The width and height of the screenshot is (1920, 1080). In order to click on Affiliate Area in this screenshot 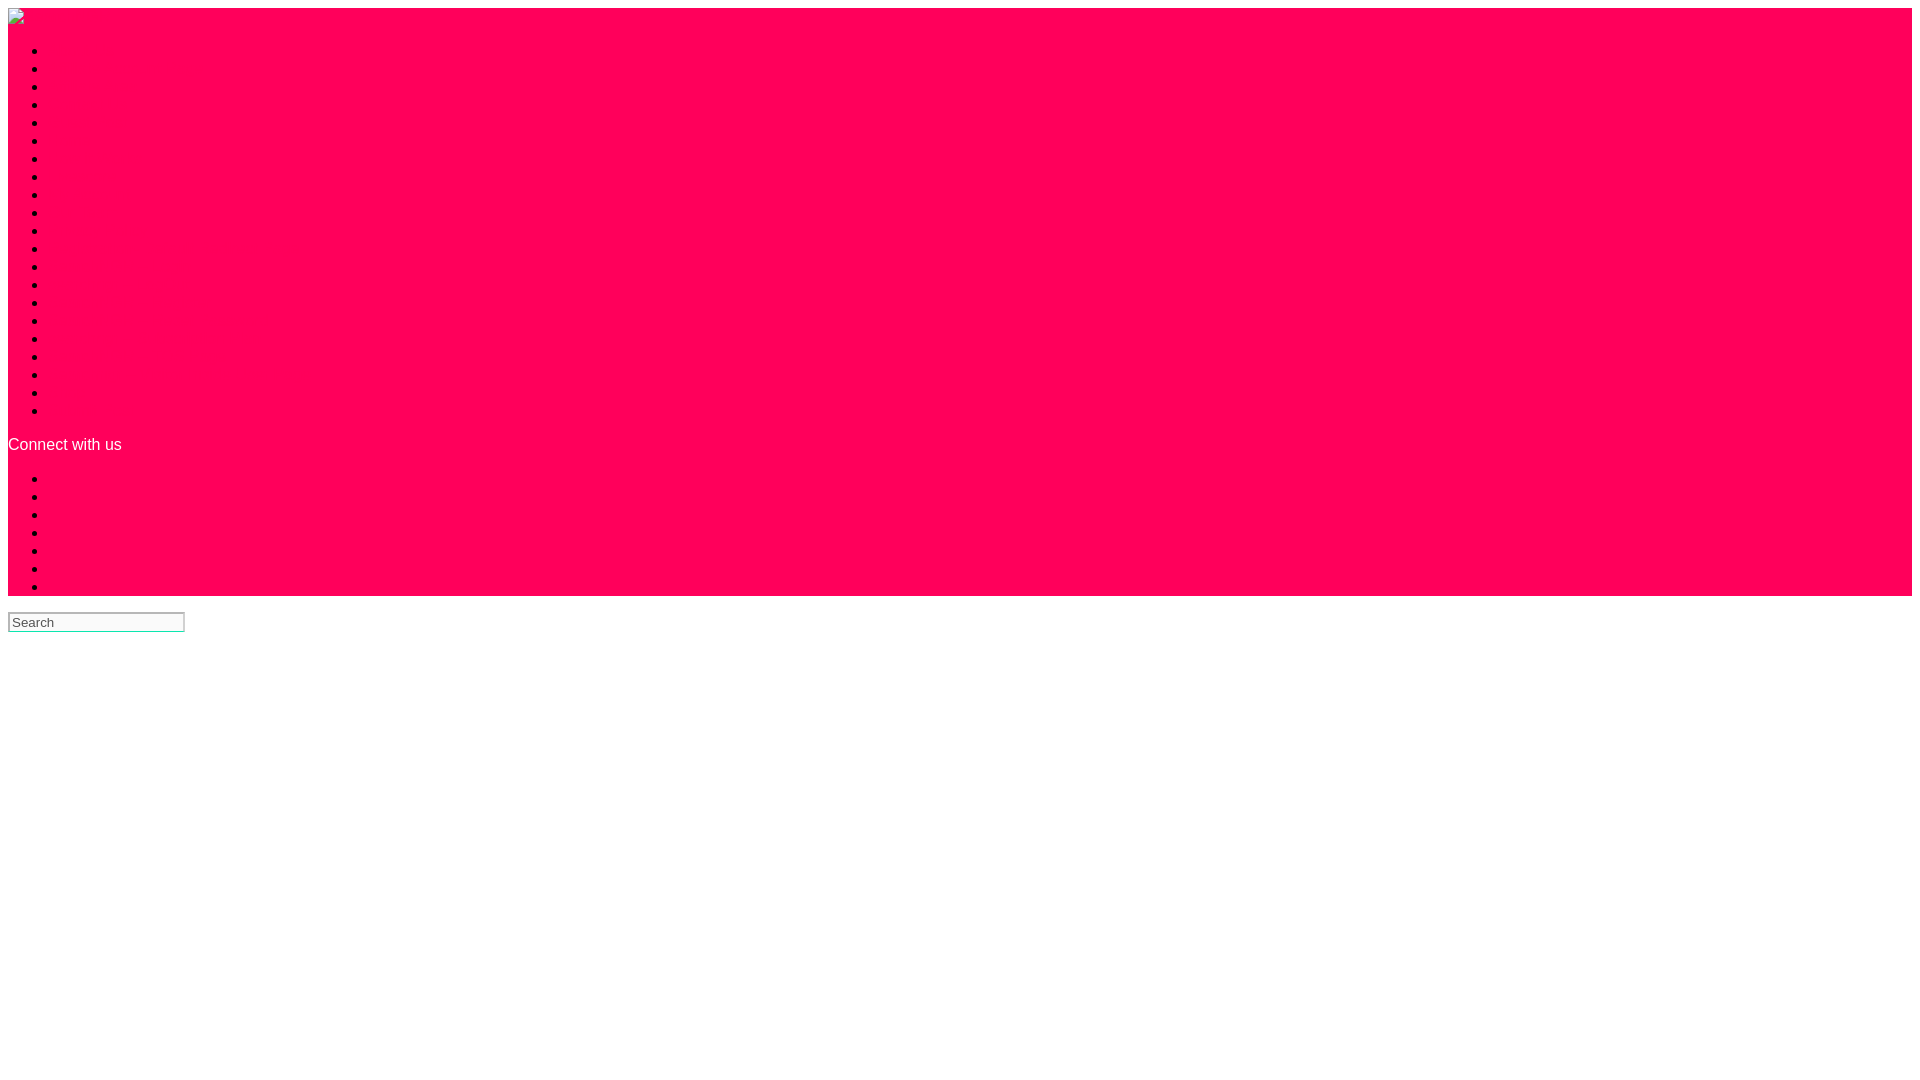, I will do `click(93, 86)`.